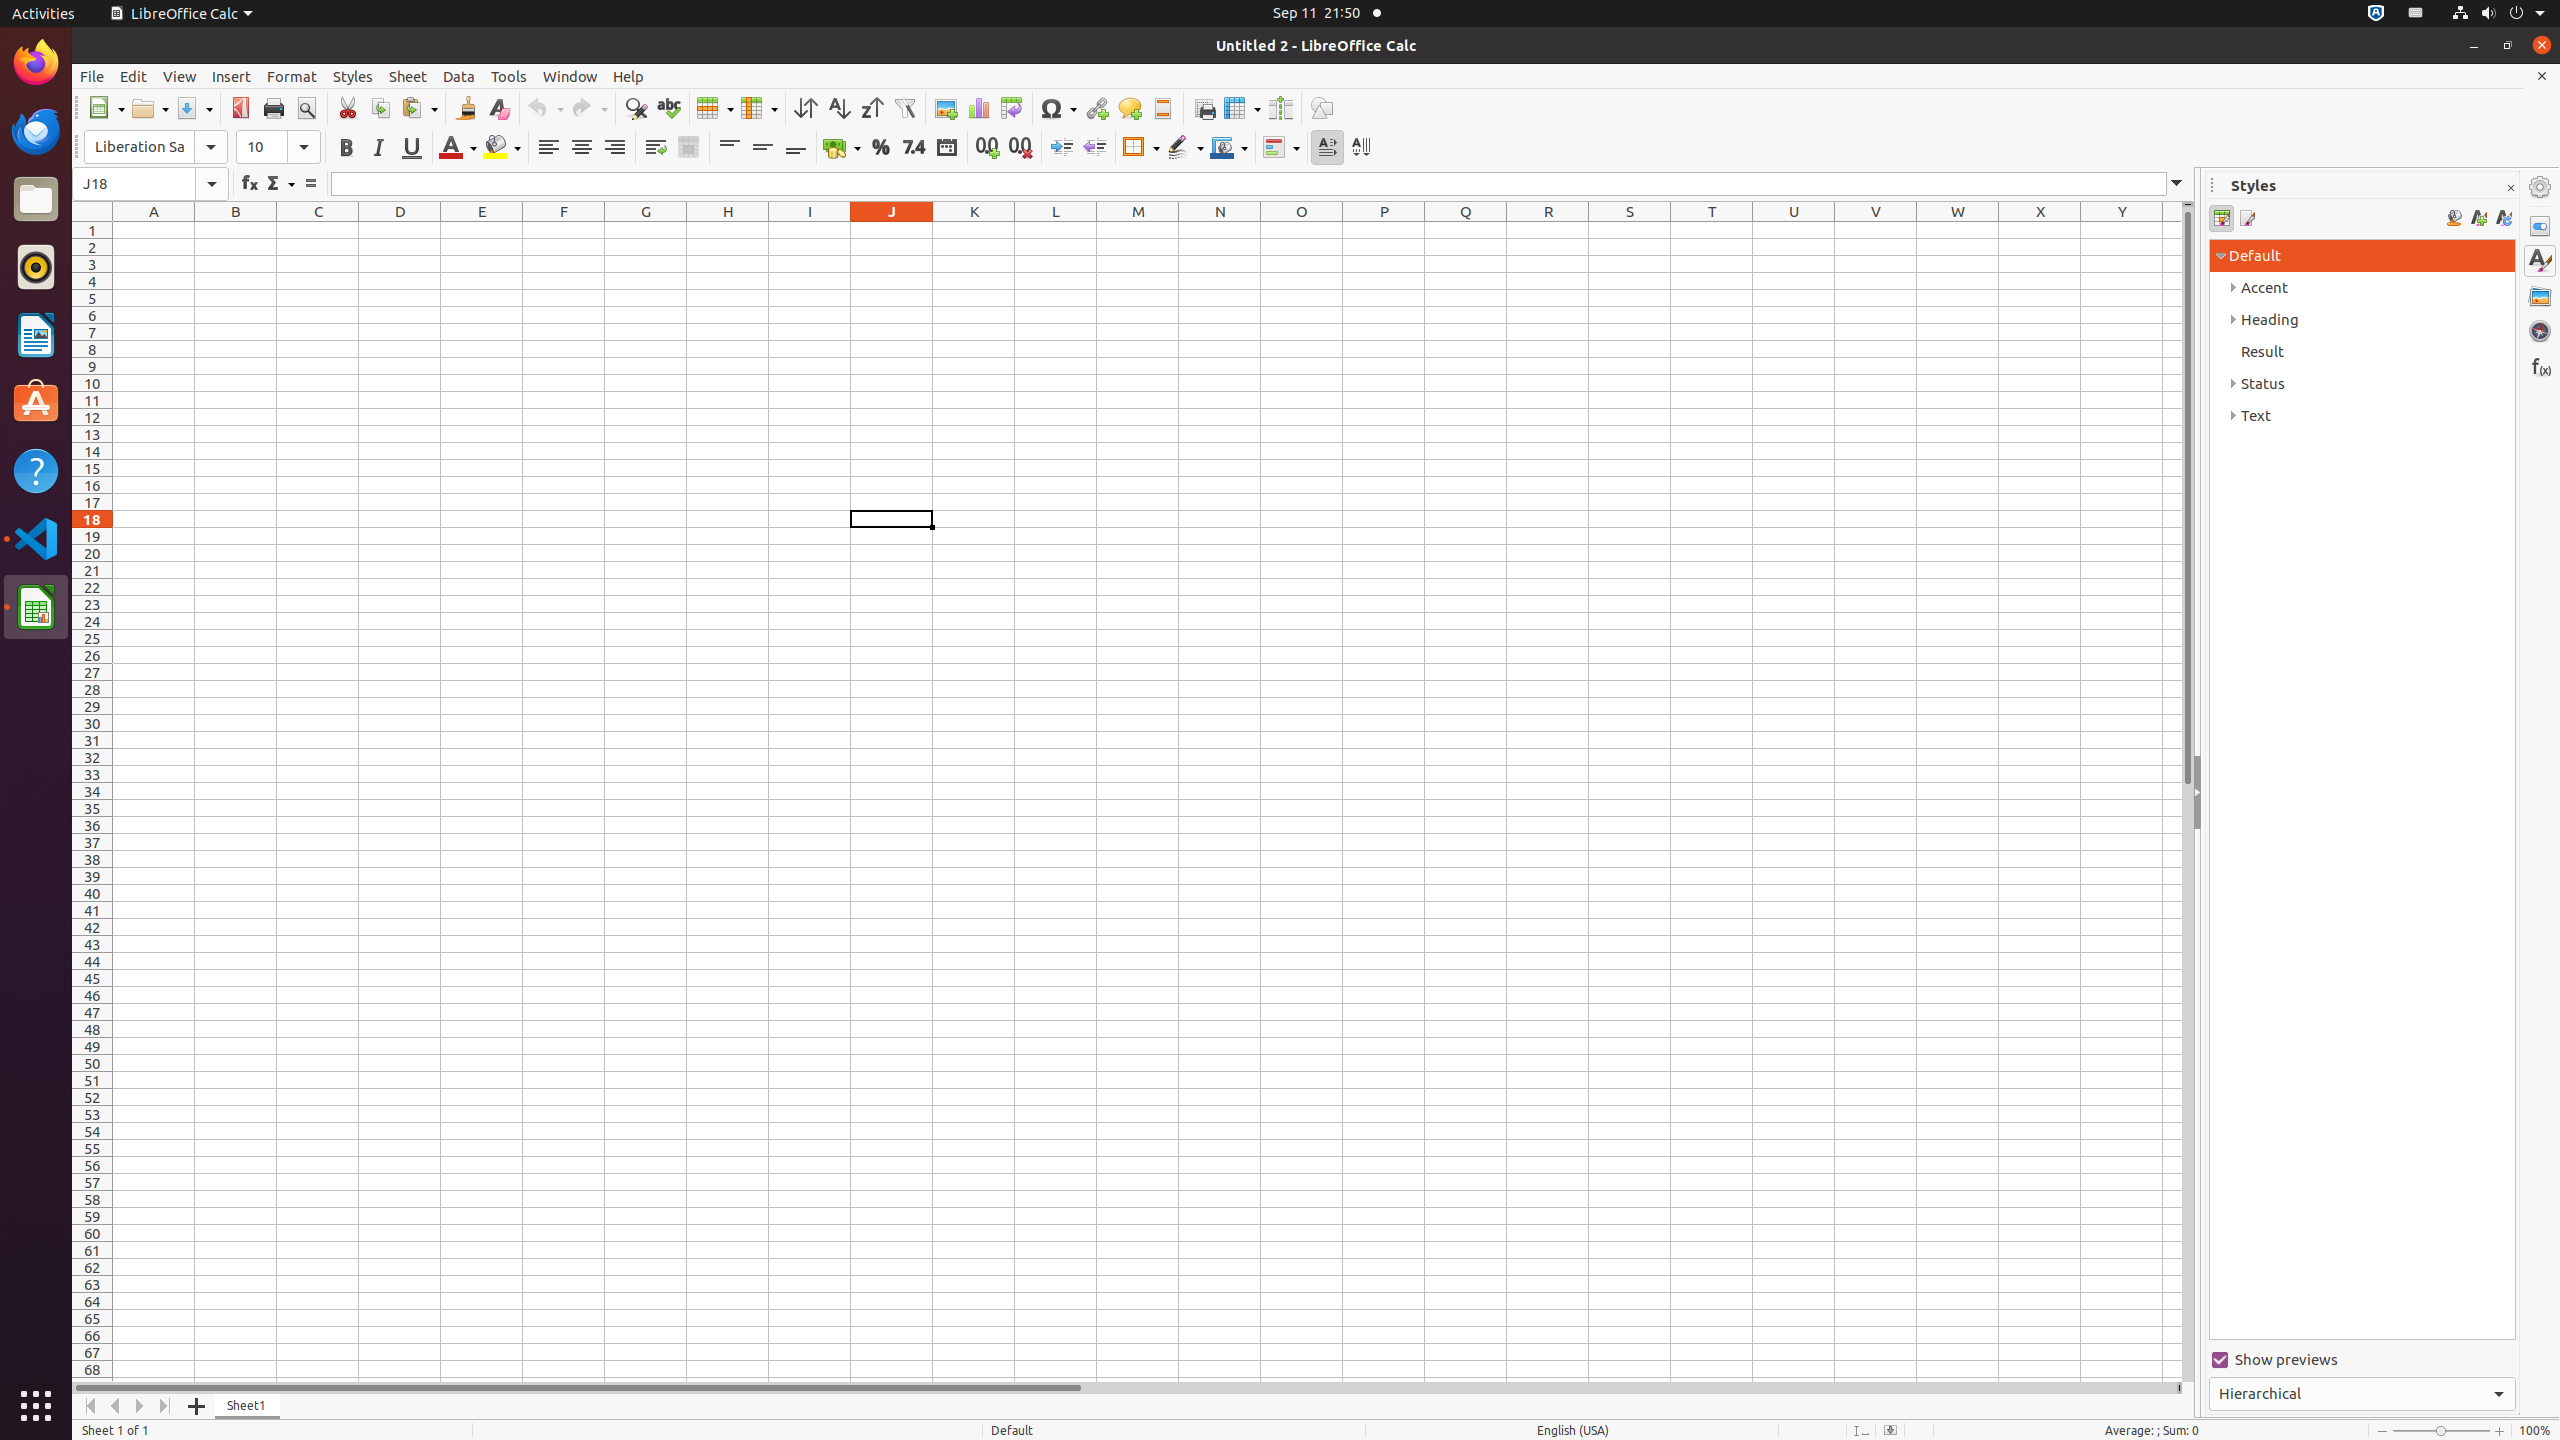  What do you see at coordinates (715, 108) in the screenshot?
I see `Row` at bounding box center [715, 108].